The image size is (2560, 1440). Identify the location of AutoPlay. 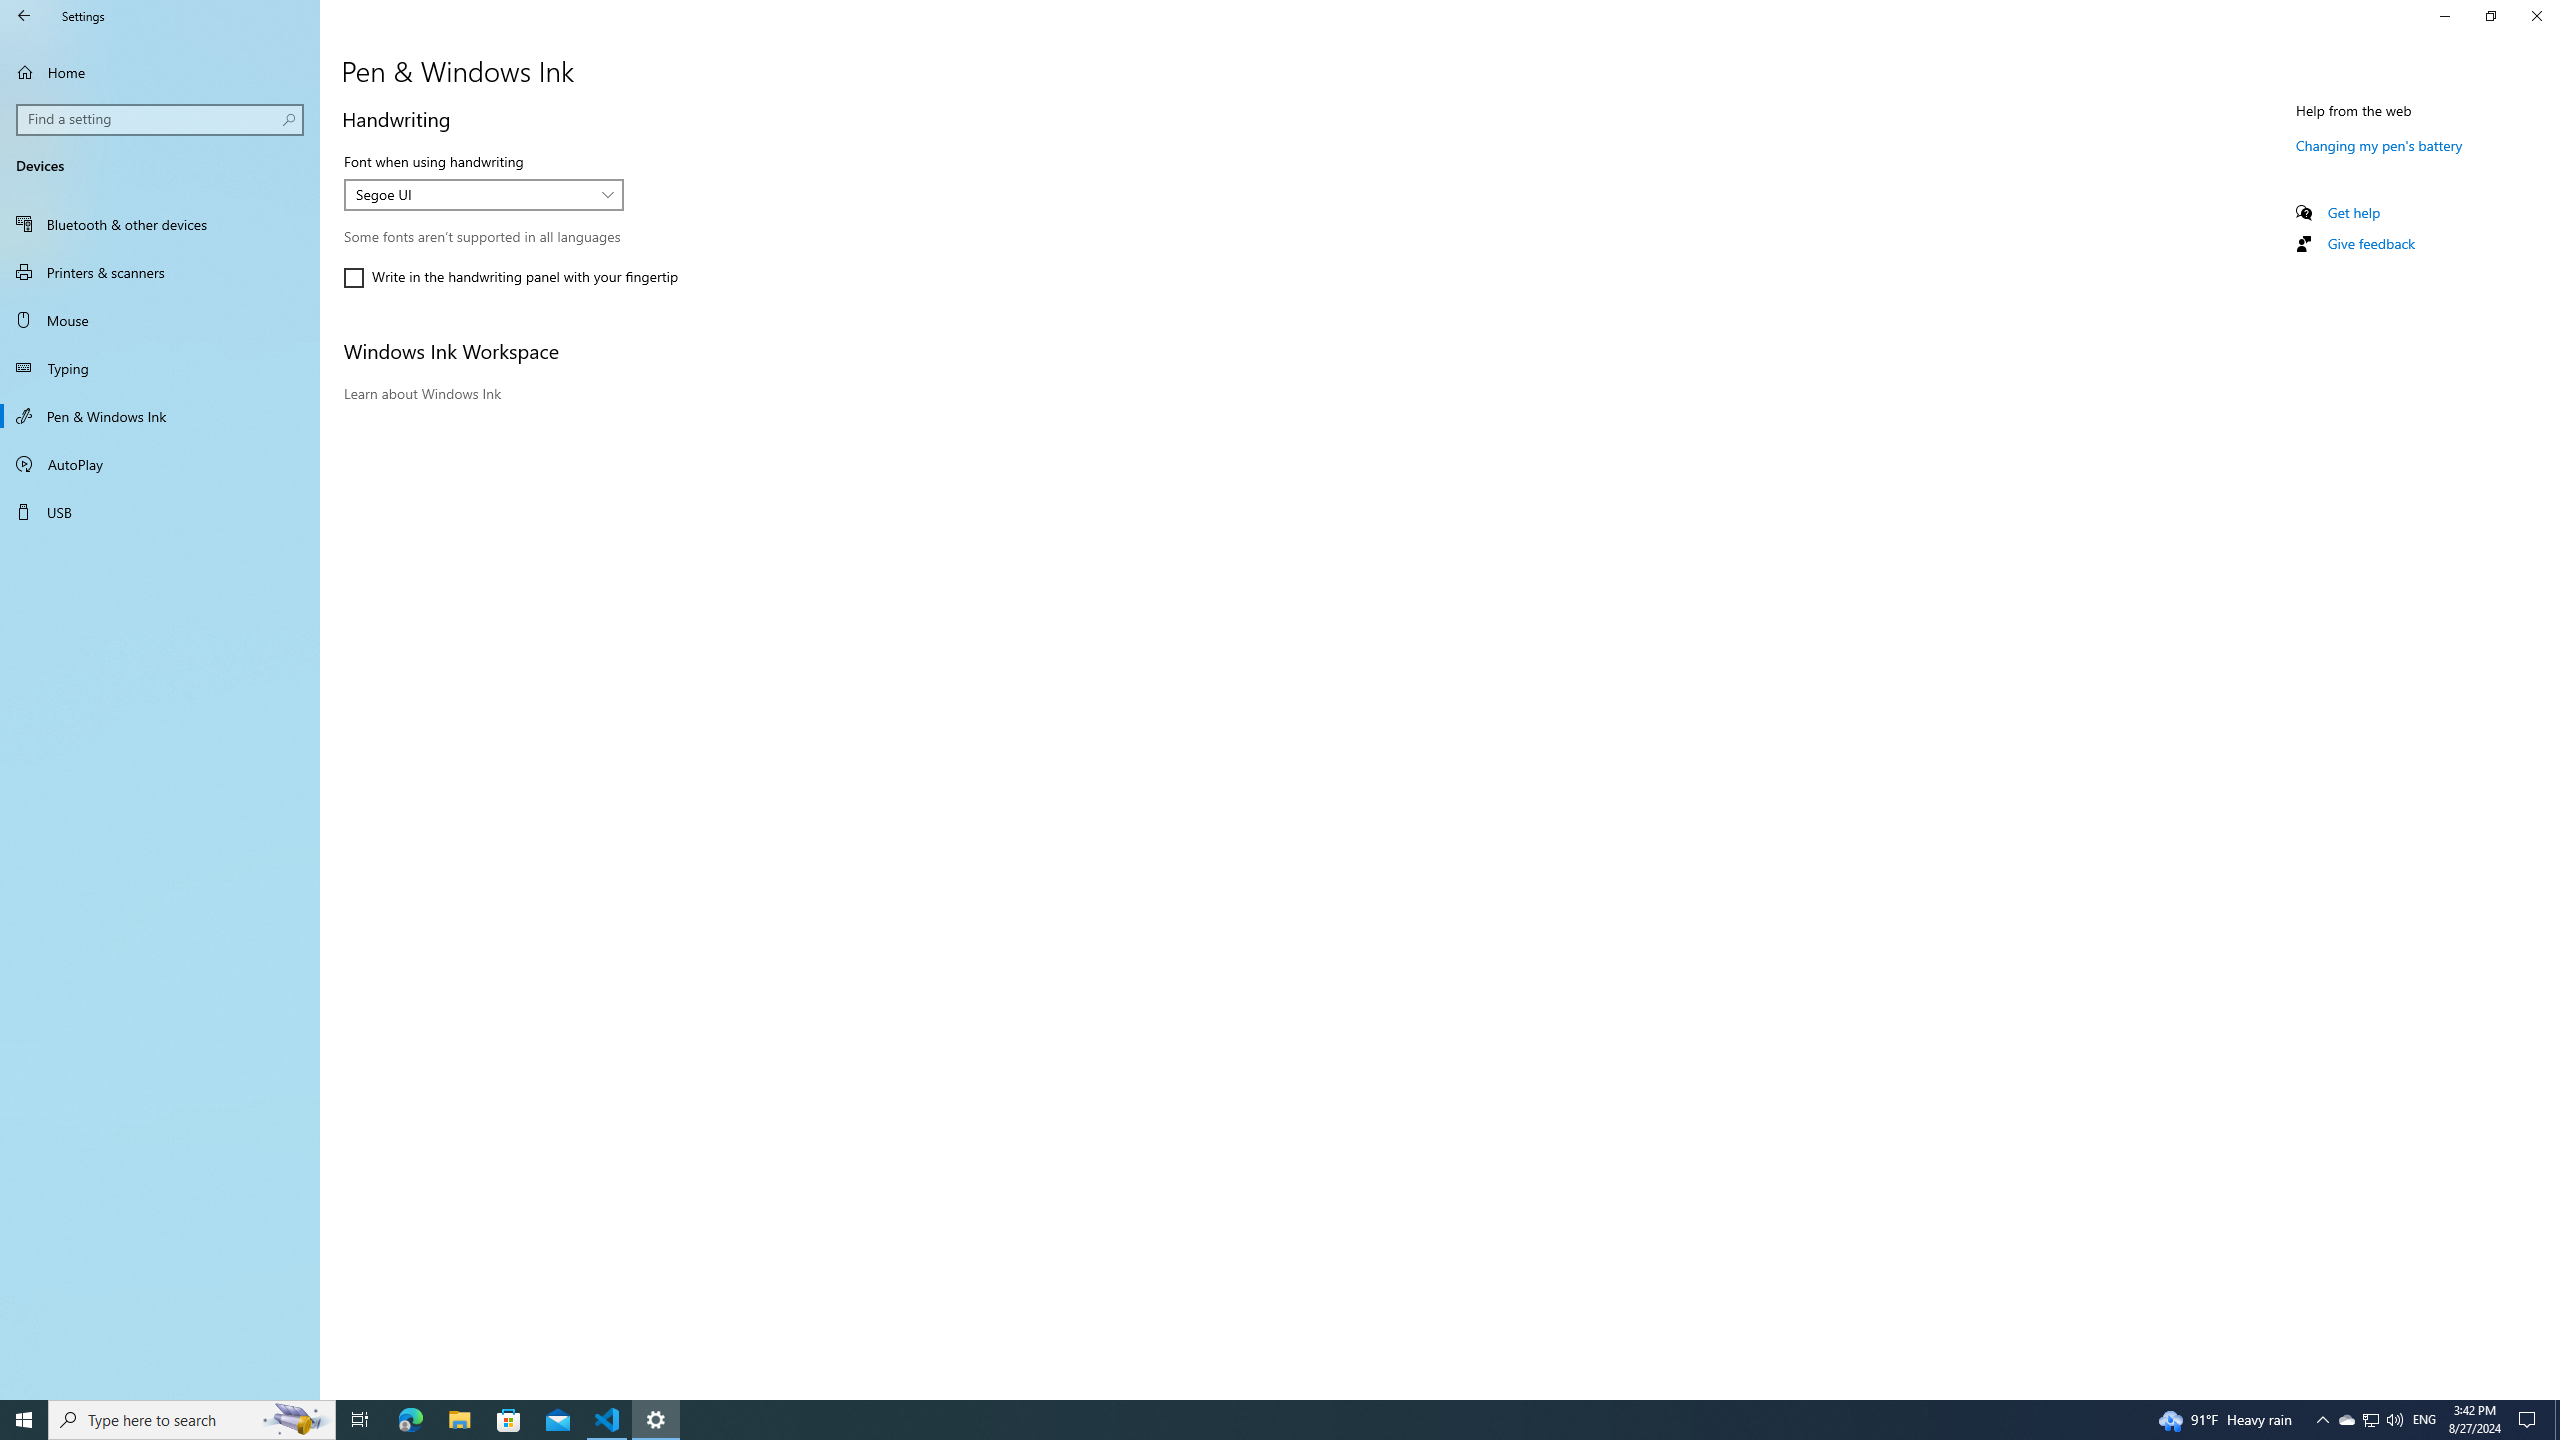
(160, 464).